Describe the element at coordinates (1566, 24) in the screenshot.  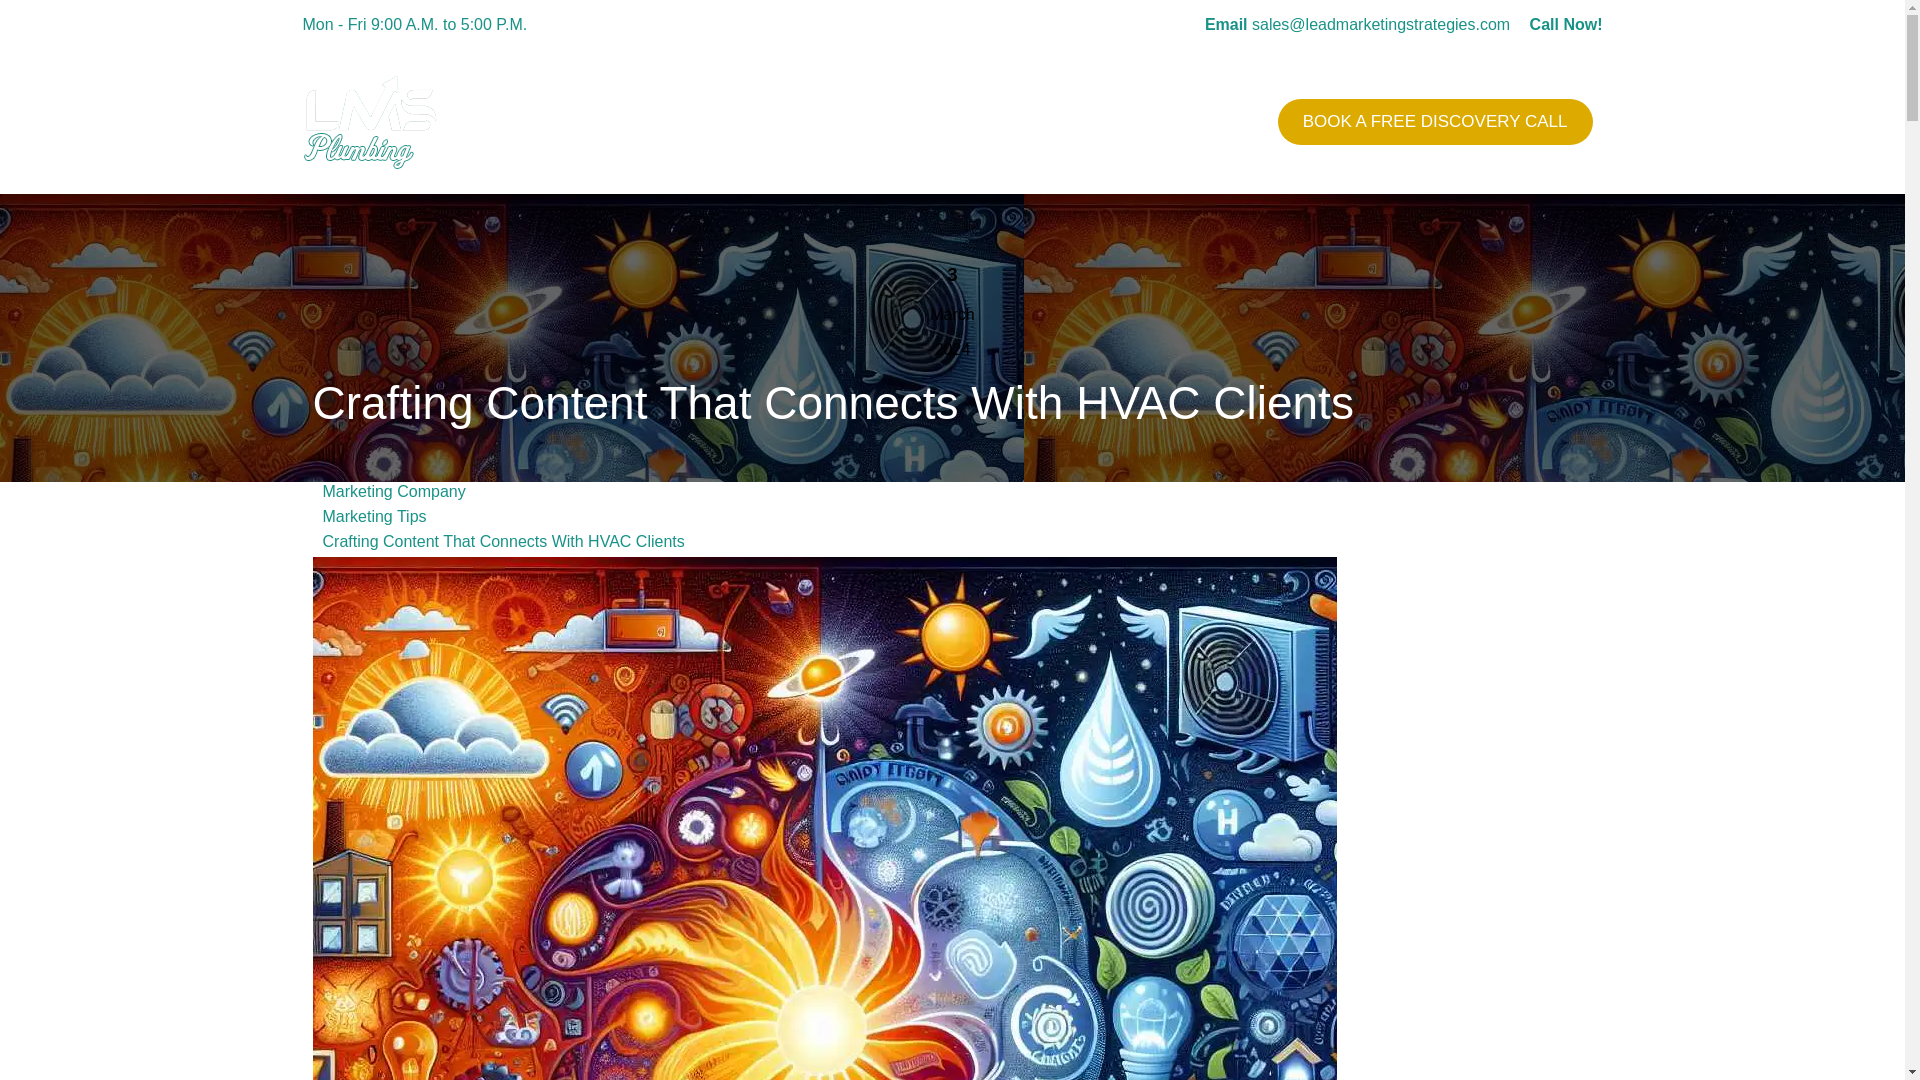
I see `Call Now!` at that location.